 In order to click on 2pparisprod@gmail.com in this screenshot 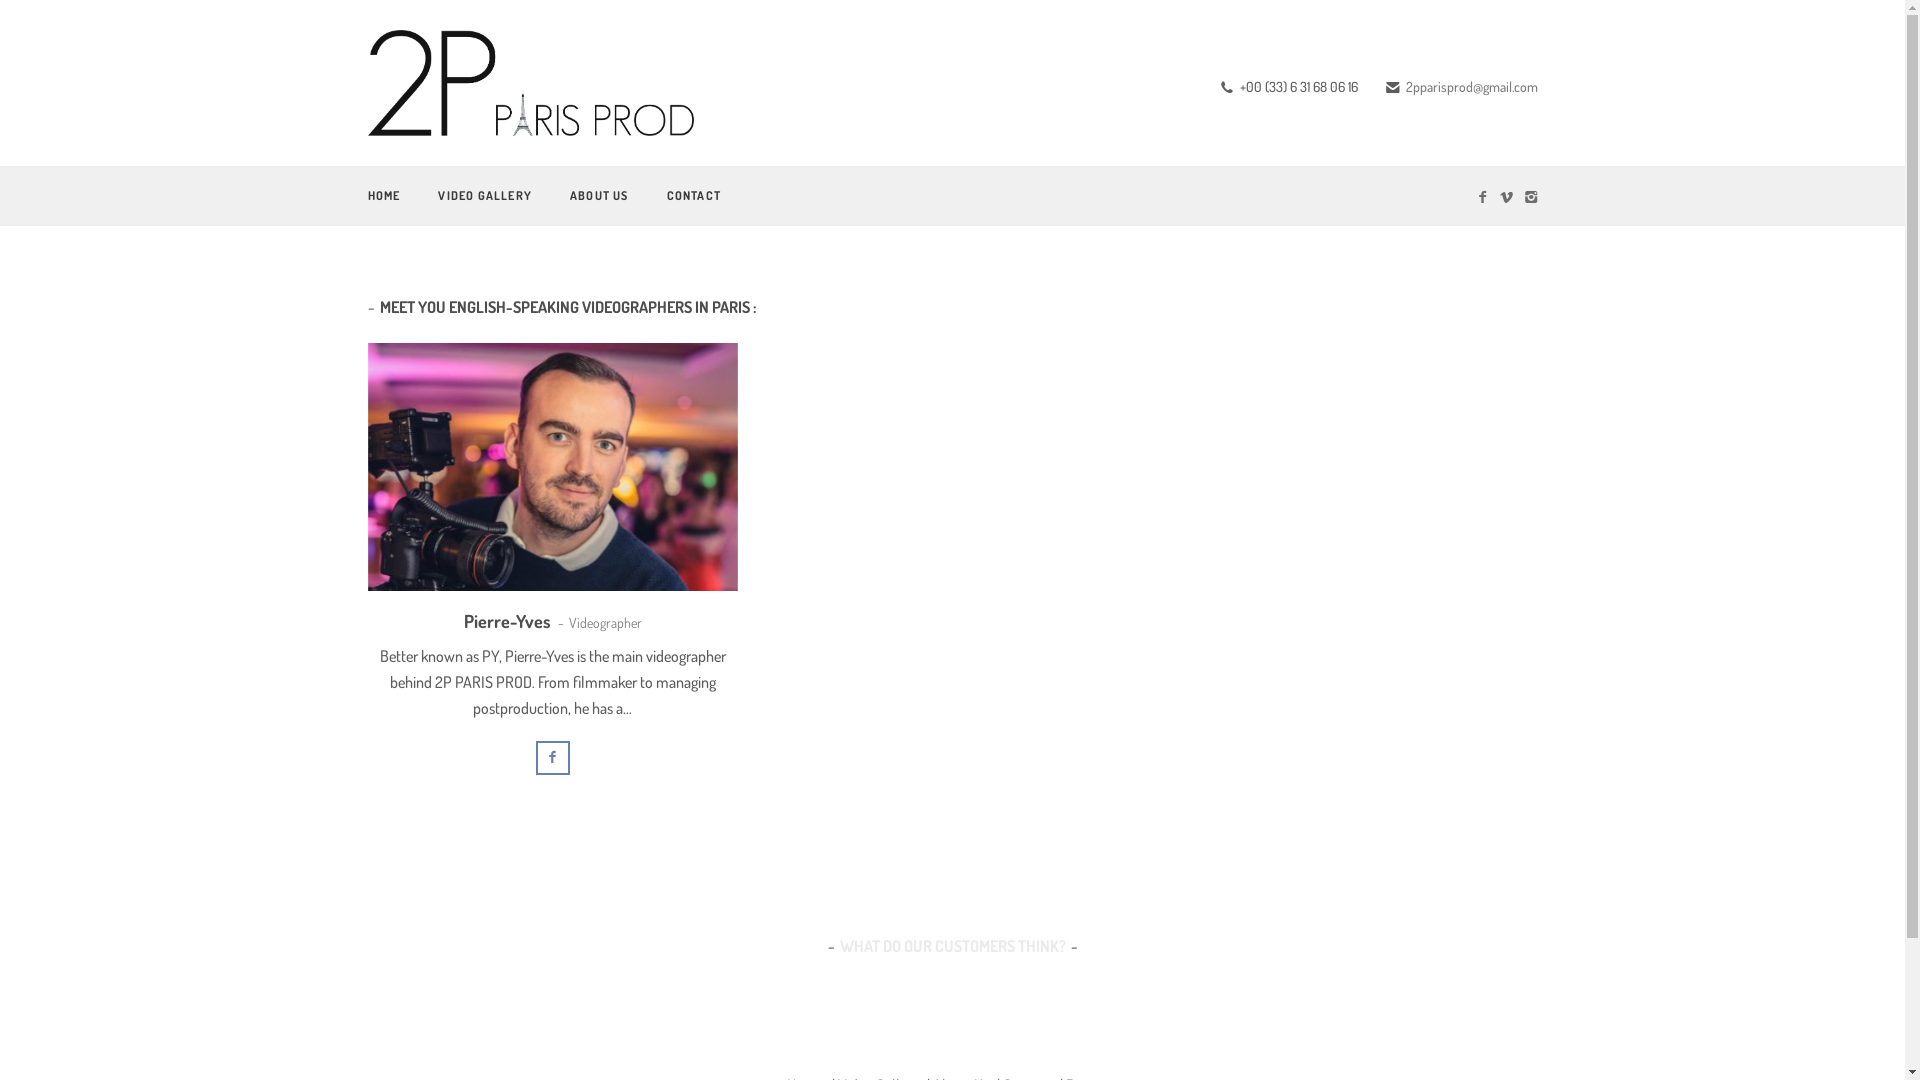, I will do `click(1472, 86)`.